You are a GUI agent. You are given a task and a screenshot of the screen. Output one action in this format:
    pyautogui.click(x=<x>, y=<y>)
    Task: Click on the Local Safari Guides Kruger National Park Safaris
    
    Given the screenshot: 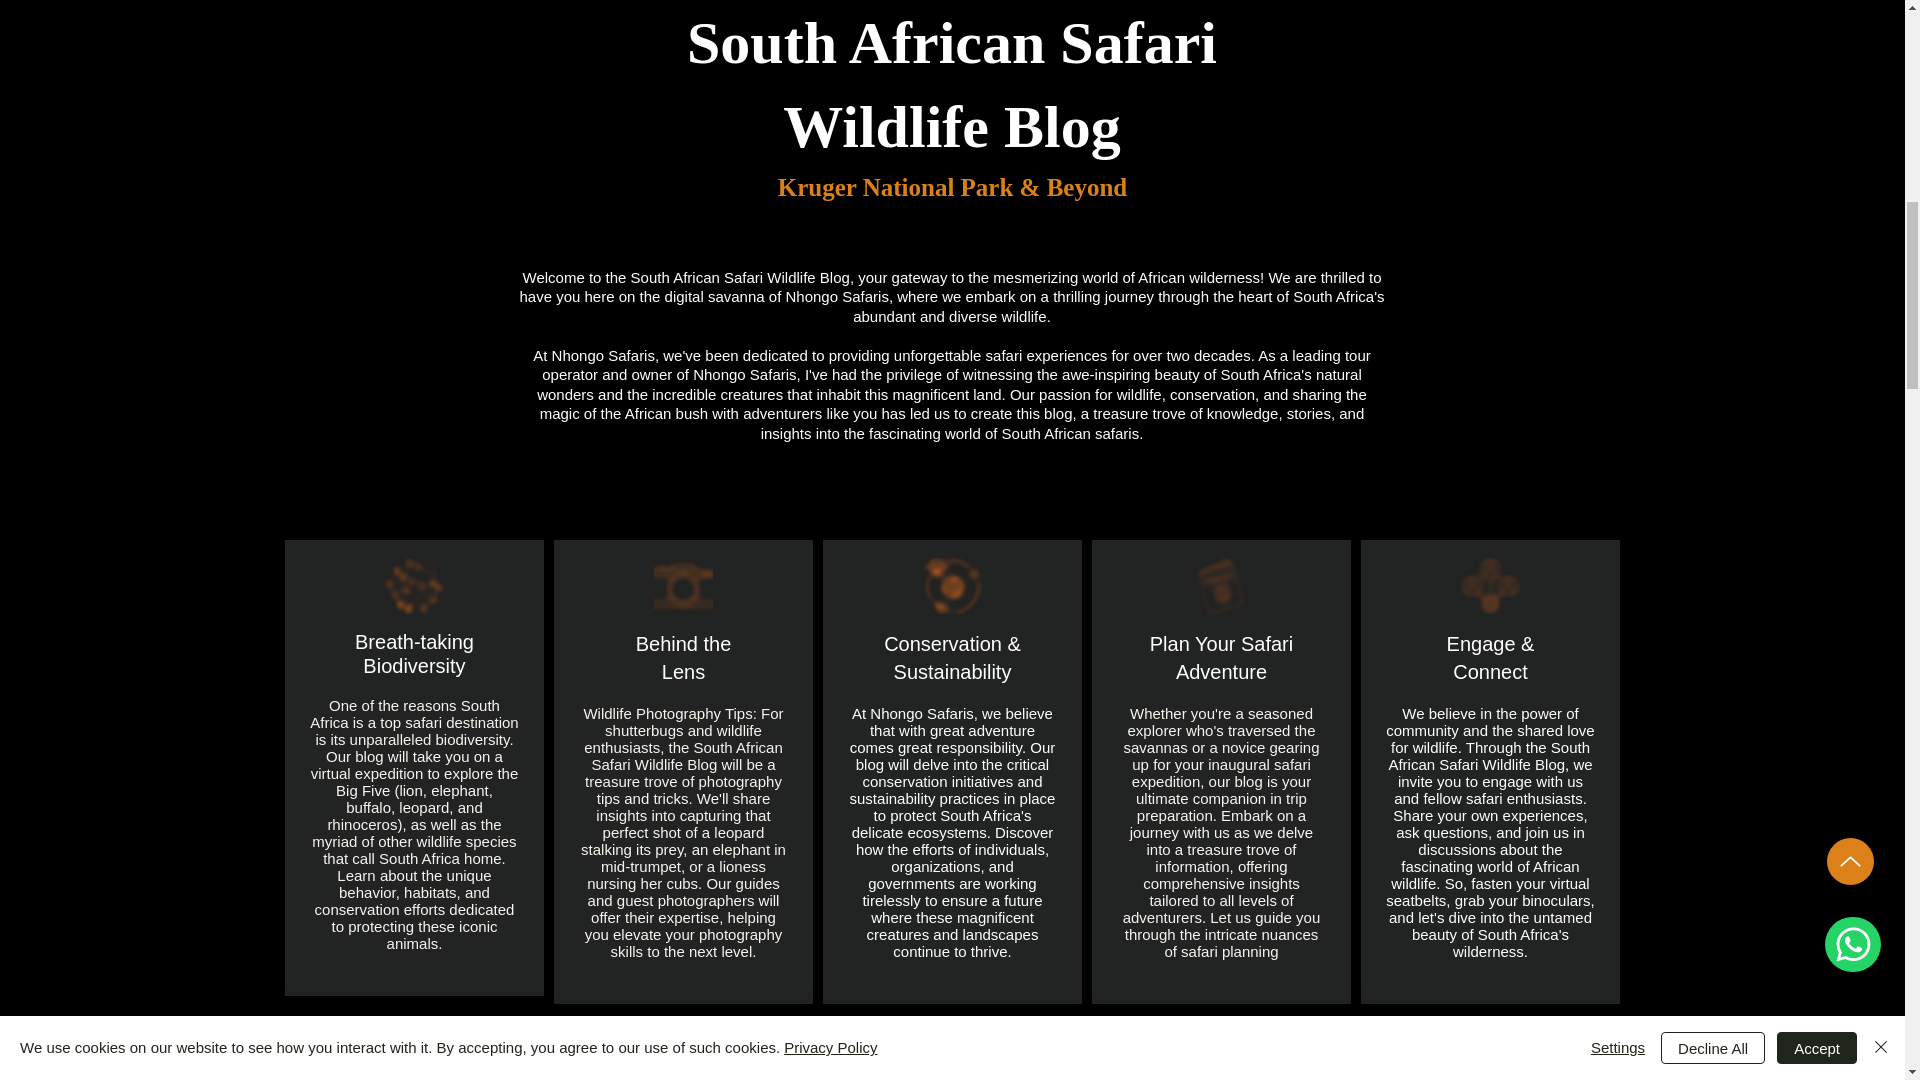 What is the action you would take?
    pyautogui.click(x=414, y=586)
    